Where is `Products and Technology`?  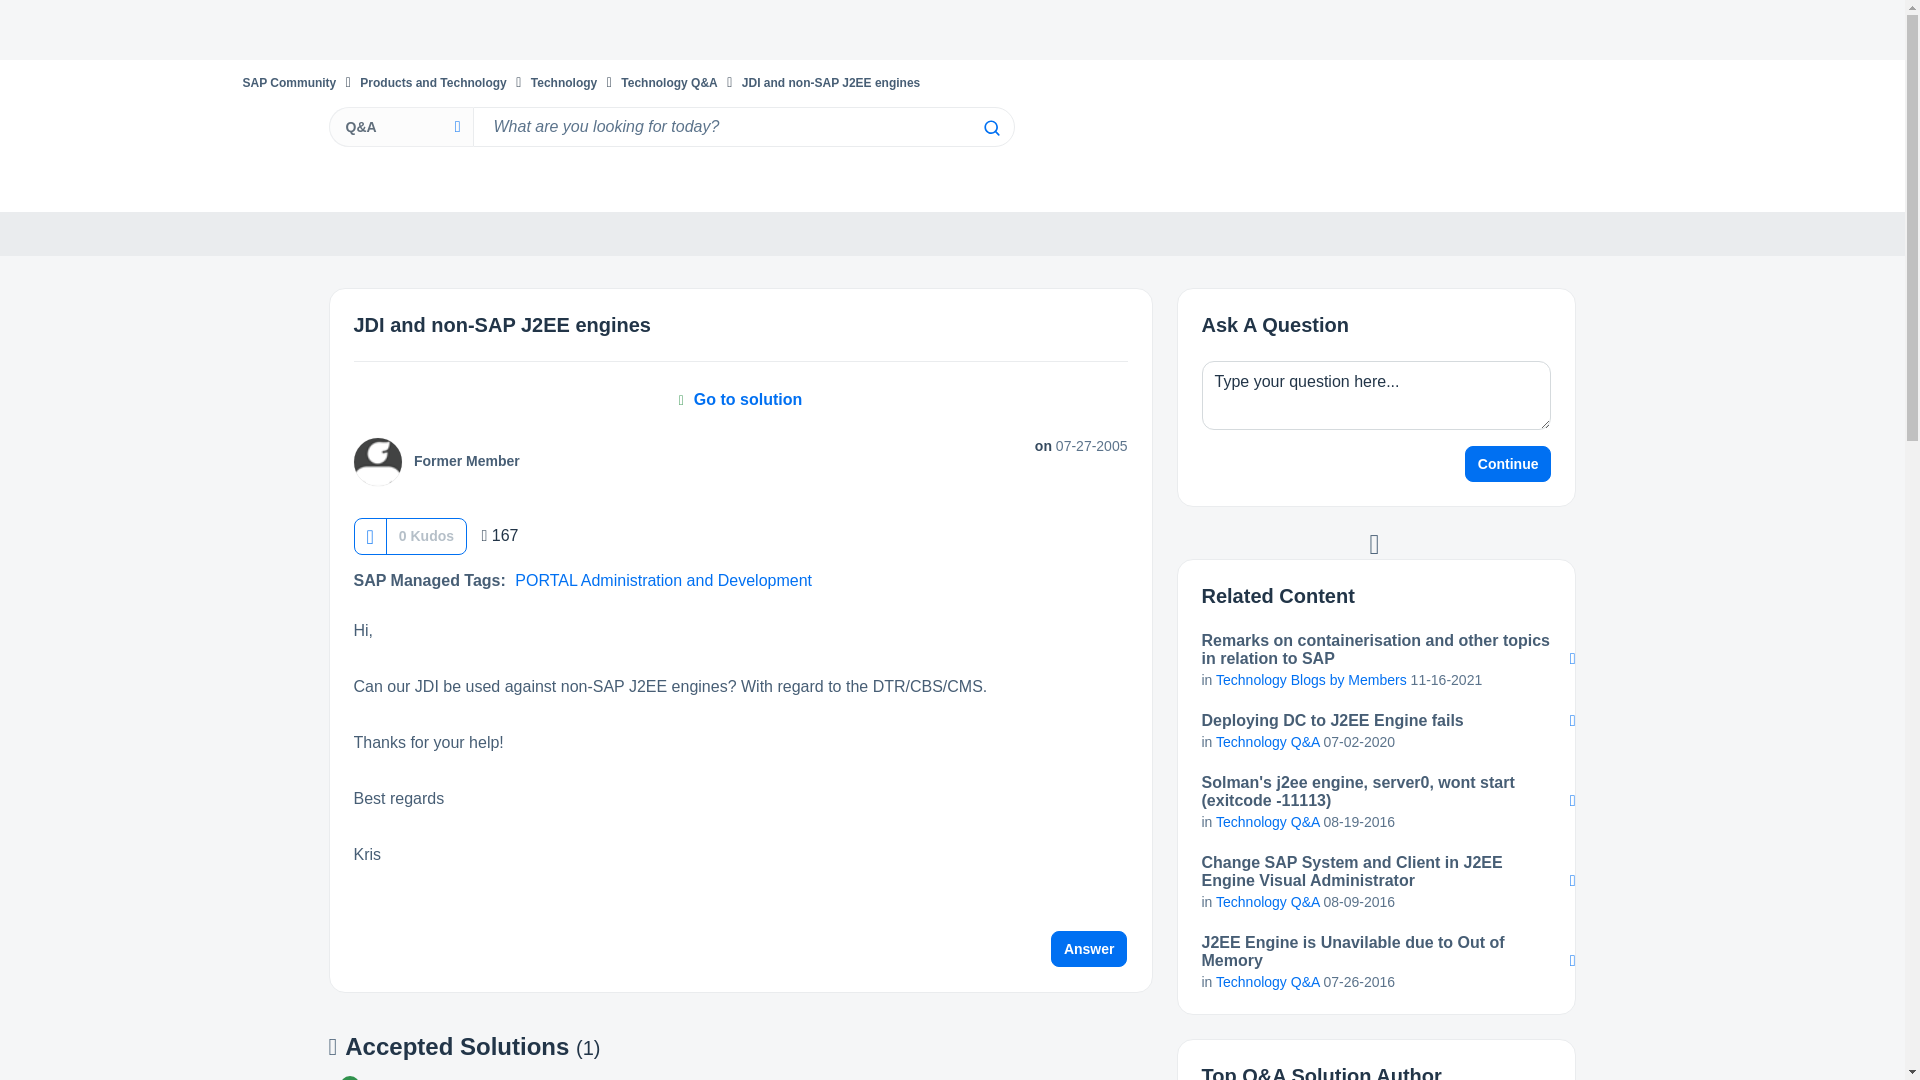
Products and Technology is located at coordinates (433, 82).